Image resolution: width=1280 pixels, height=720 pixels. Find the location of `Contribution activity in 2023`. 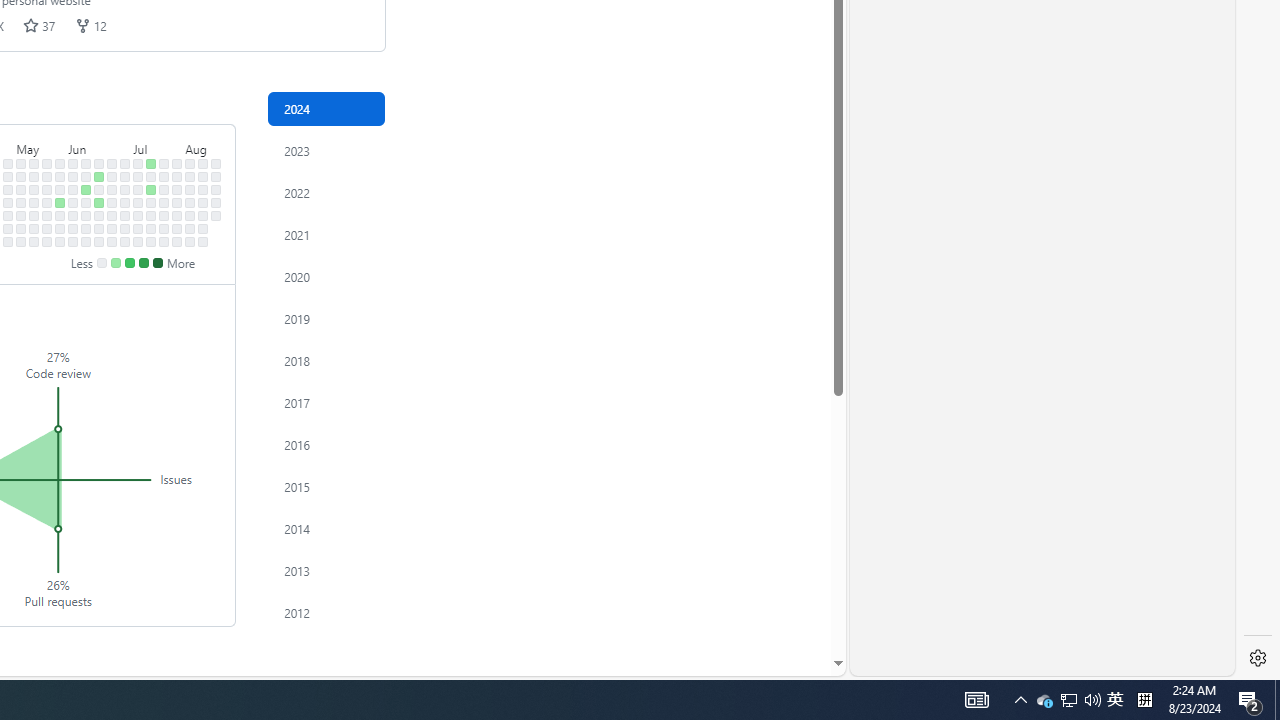

Contribution activity in 2023 is located at coordinates (326, 150).